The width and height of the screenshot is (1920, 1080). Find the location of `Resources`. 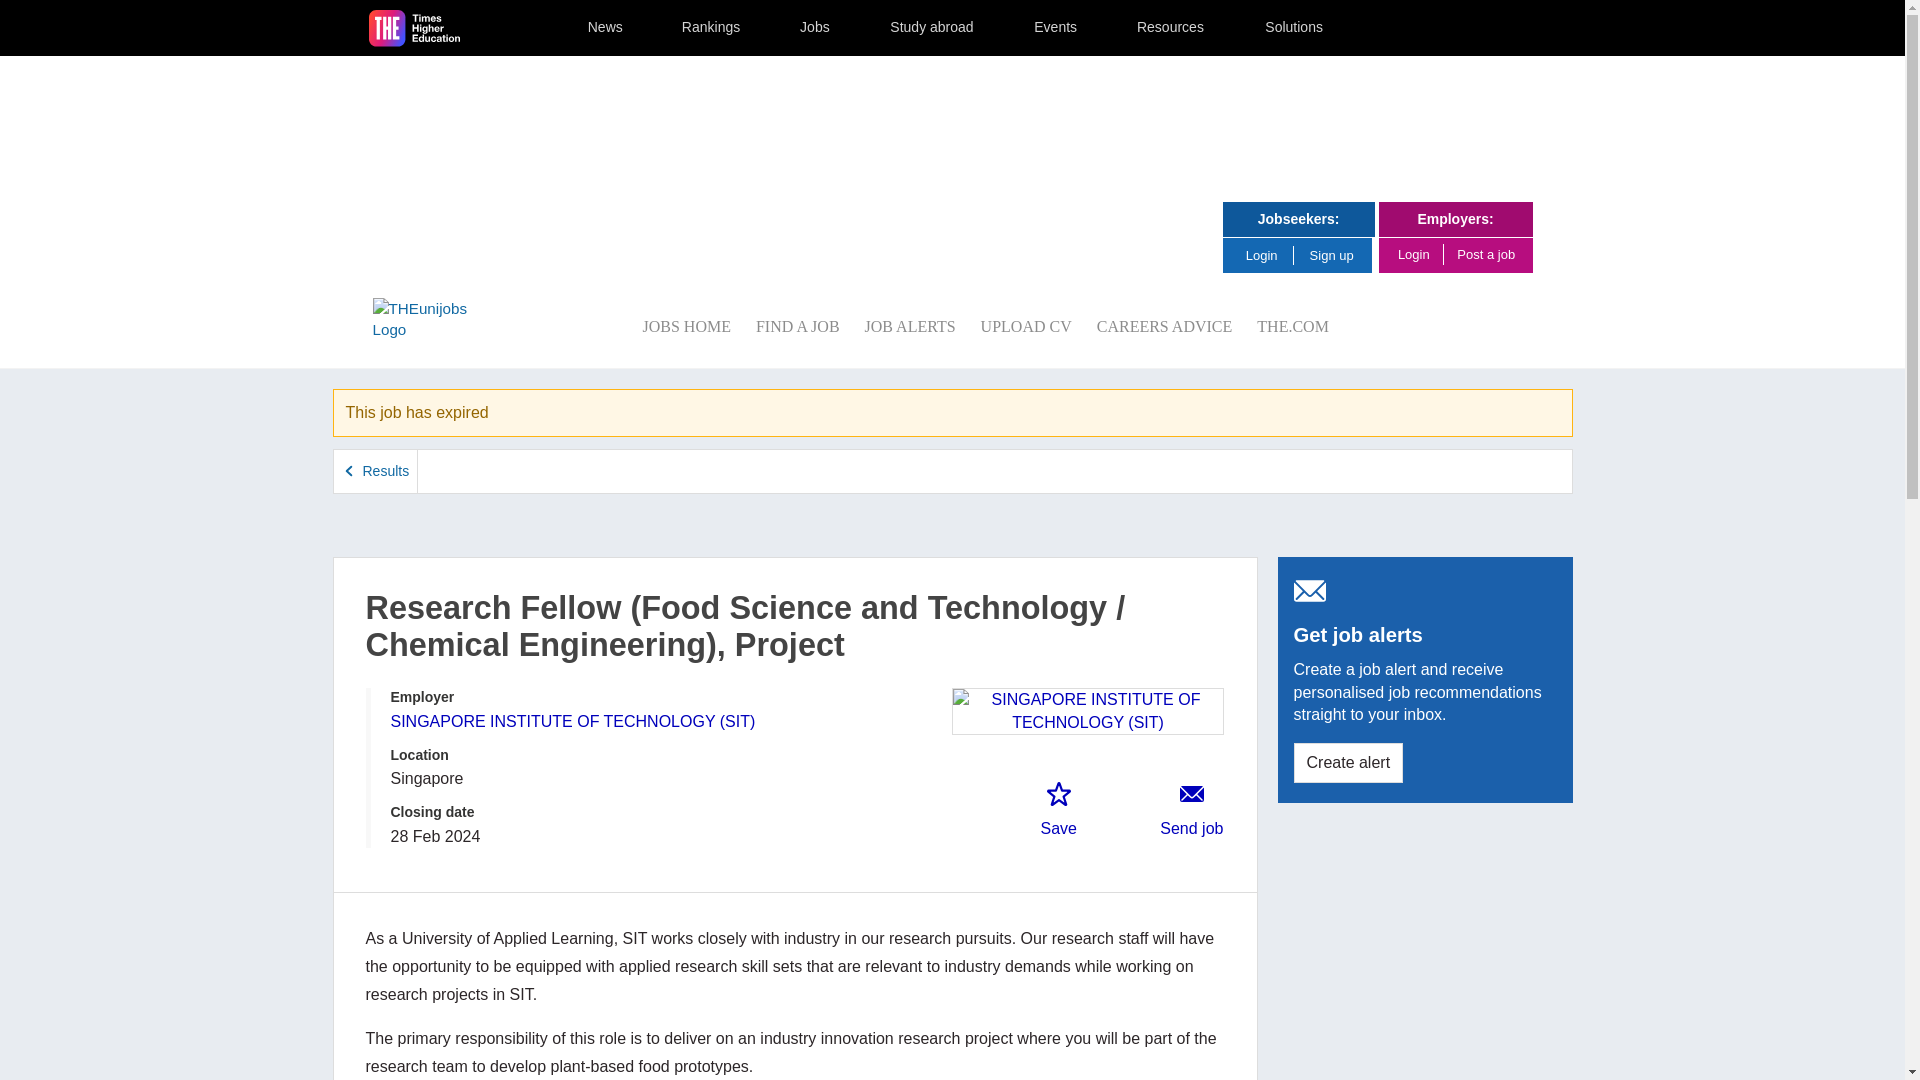

Resources is located at coordinates (1170, 28).